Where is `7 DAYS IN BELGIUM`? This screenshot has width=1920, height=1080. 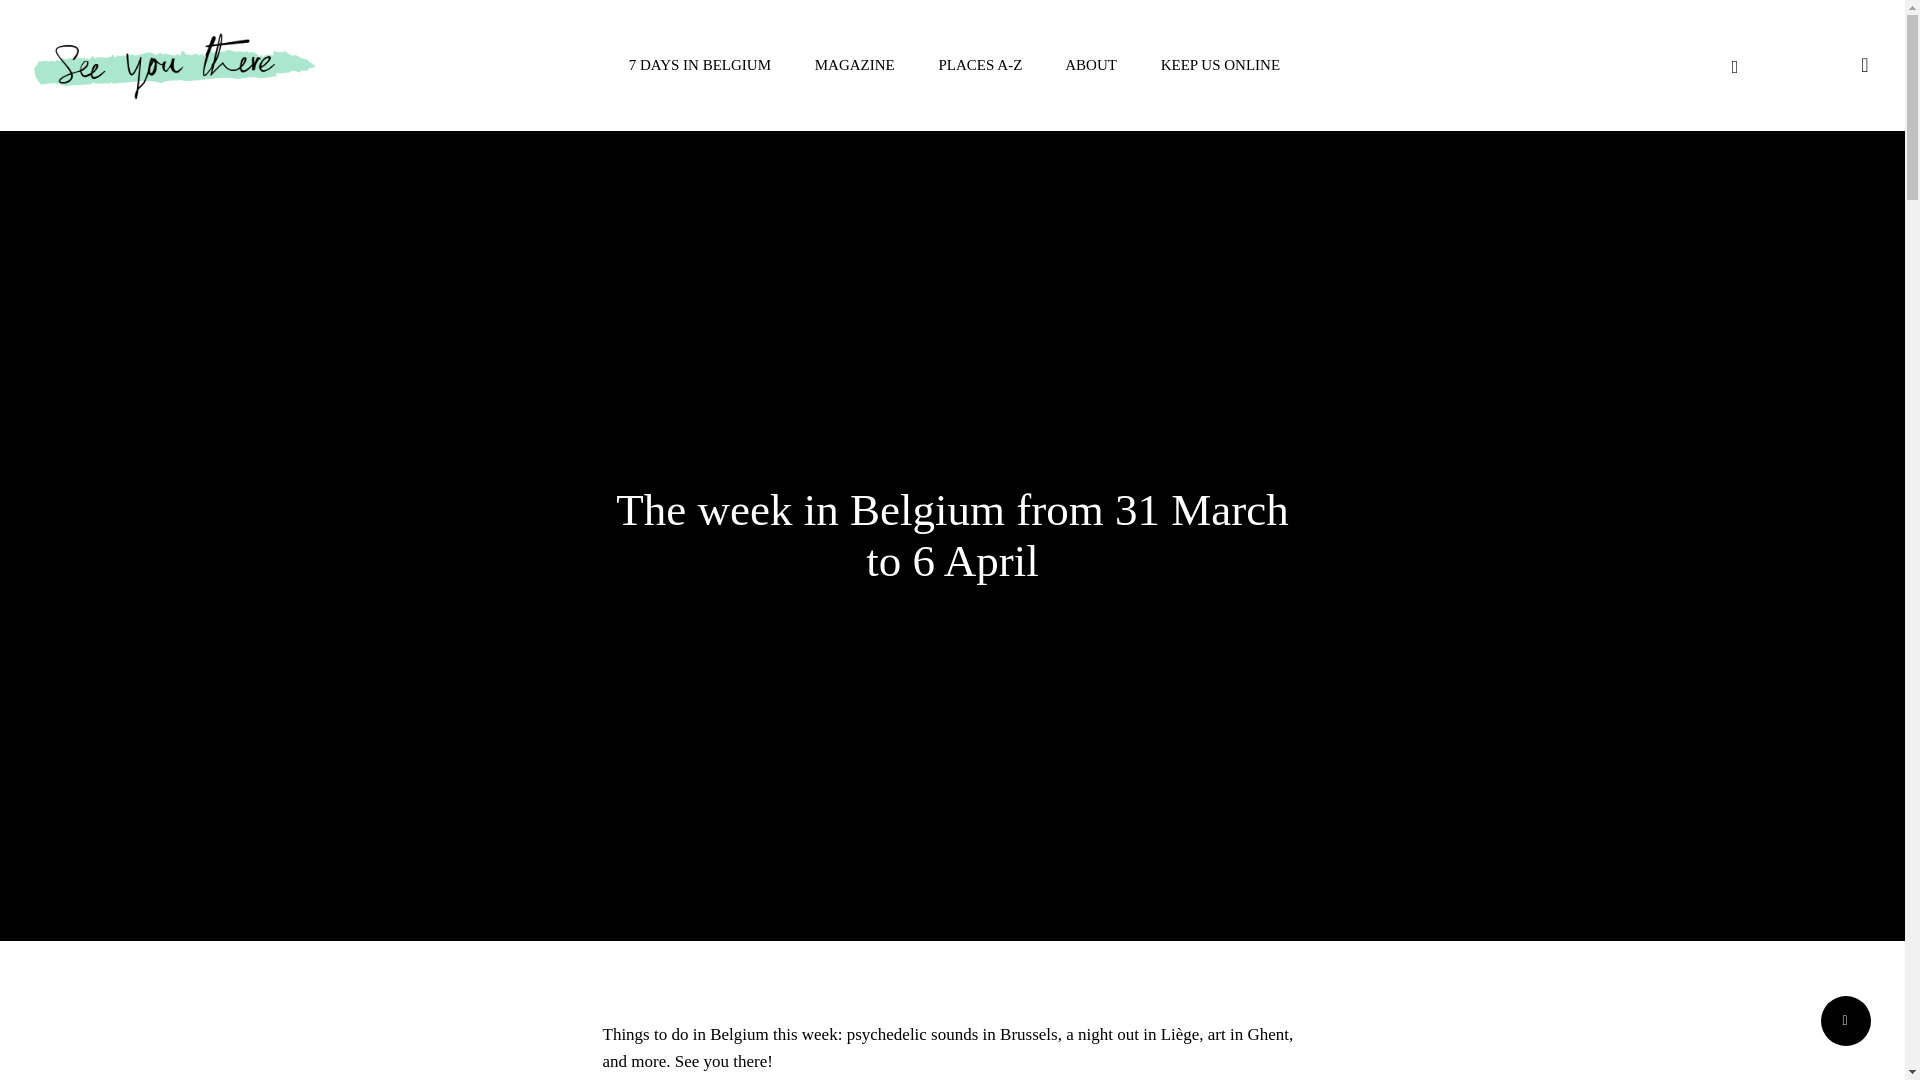 7 DAYS IN BELGIUM is located at coordinates (698, 65).